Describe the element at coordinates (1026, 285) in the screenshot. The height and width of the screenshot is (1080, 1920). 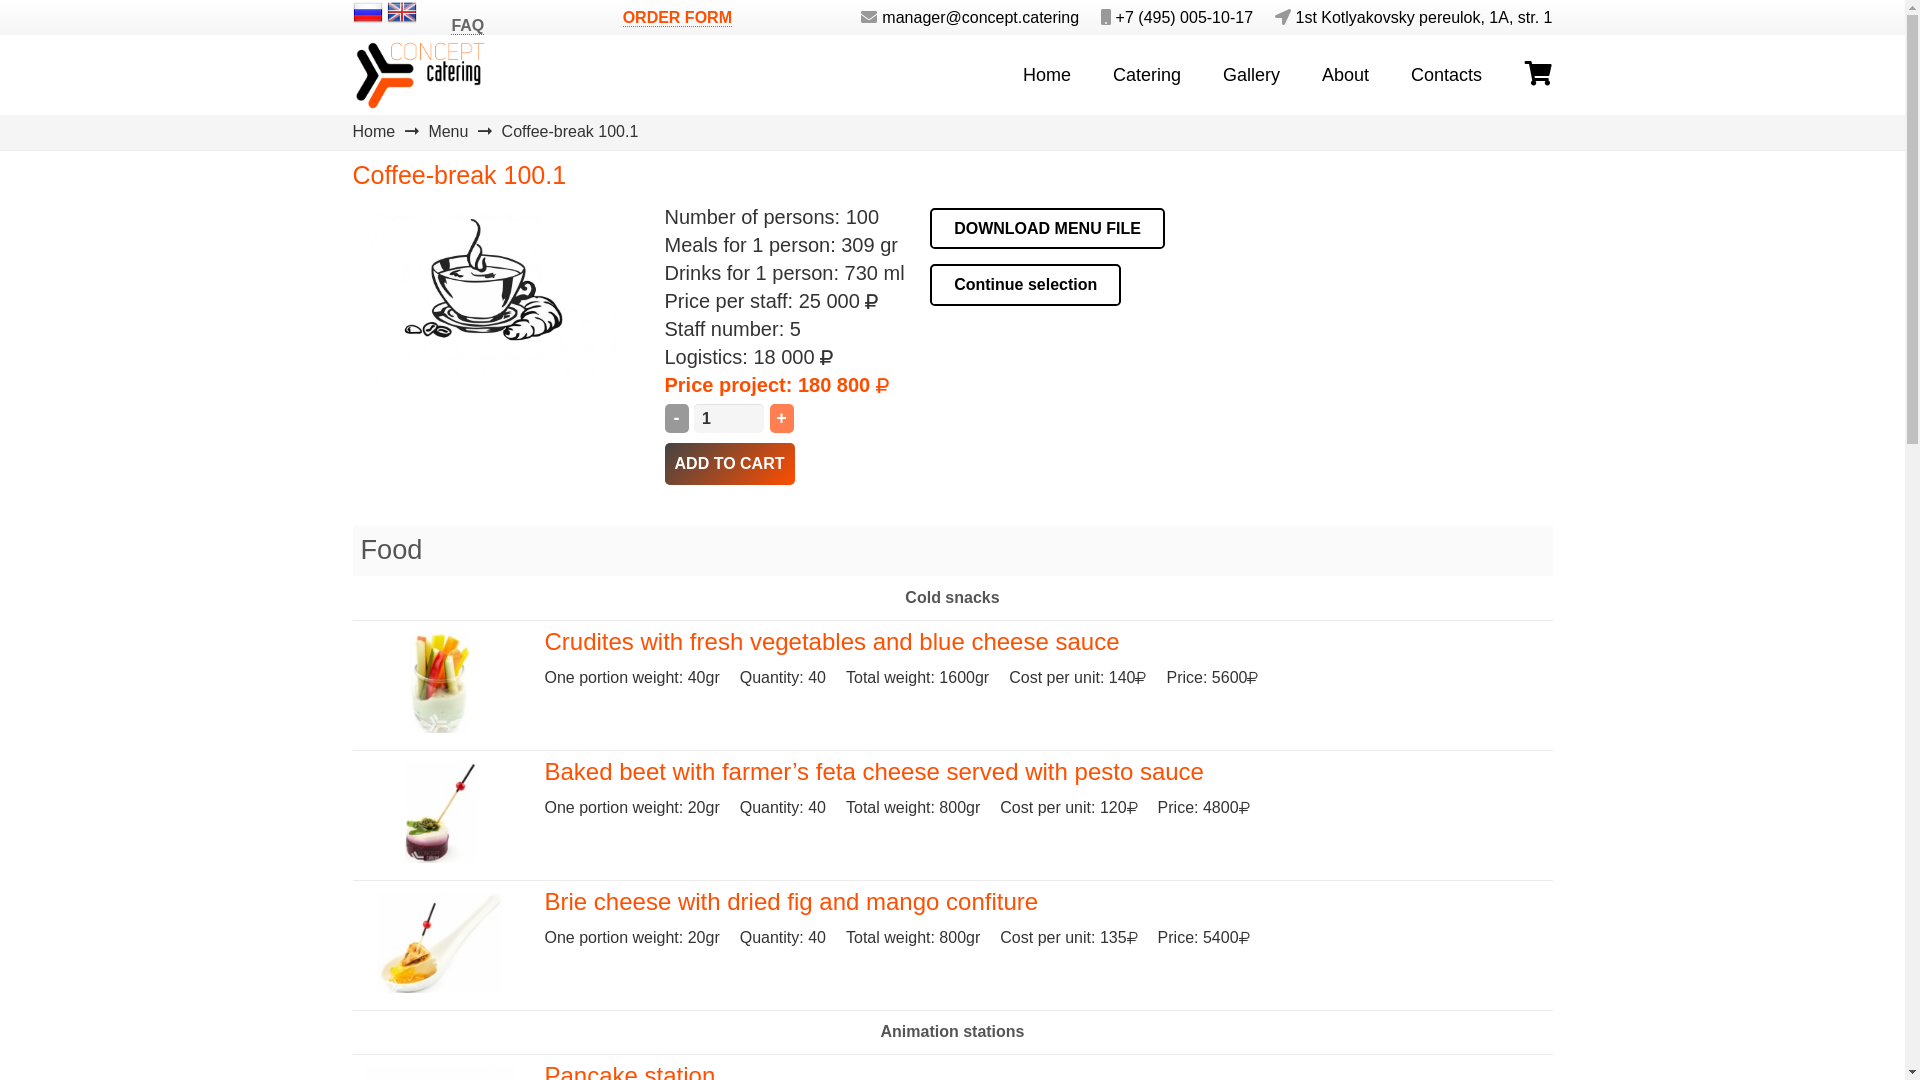
I see `Continue selection` at that location.